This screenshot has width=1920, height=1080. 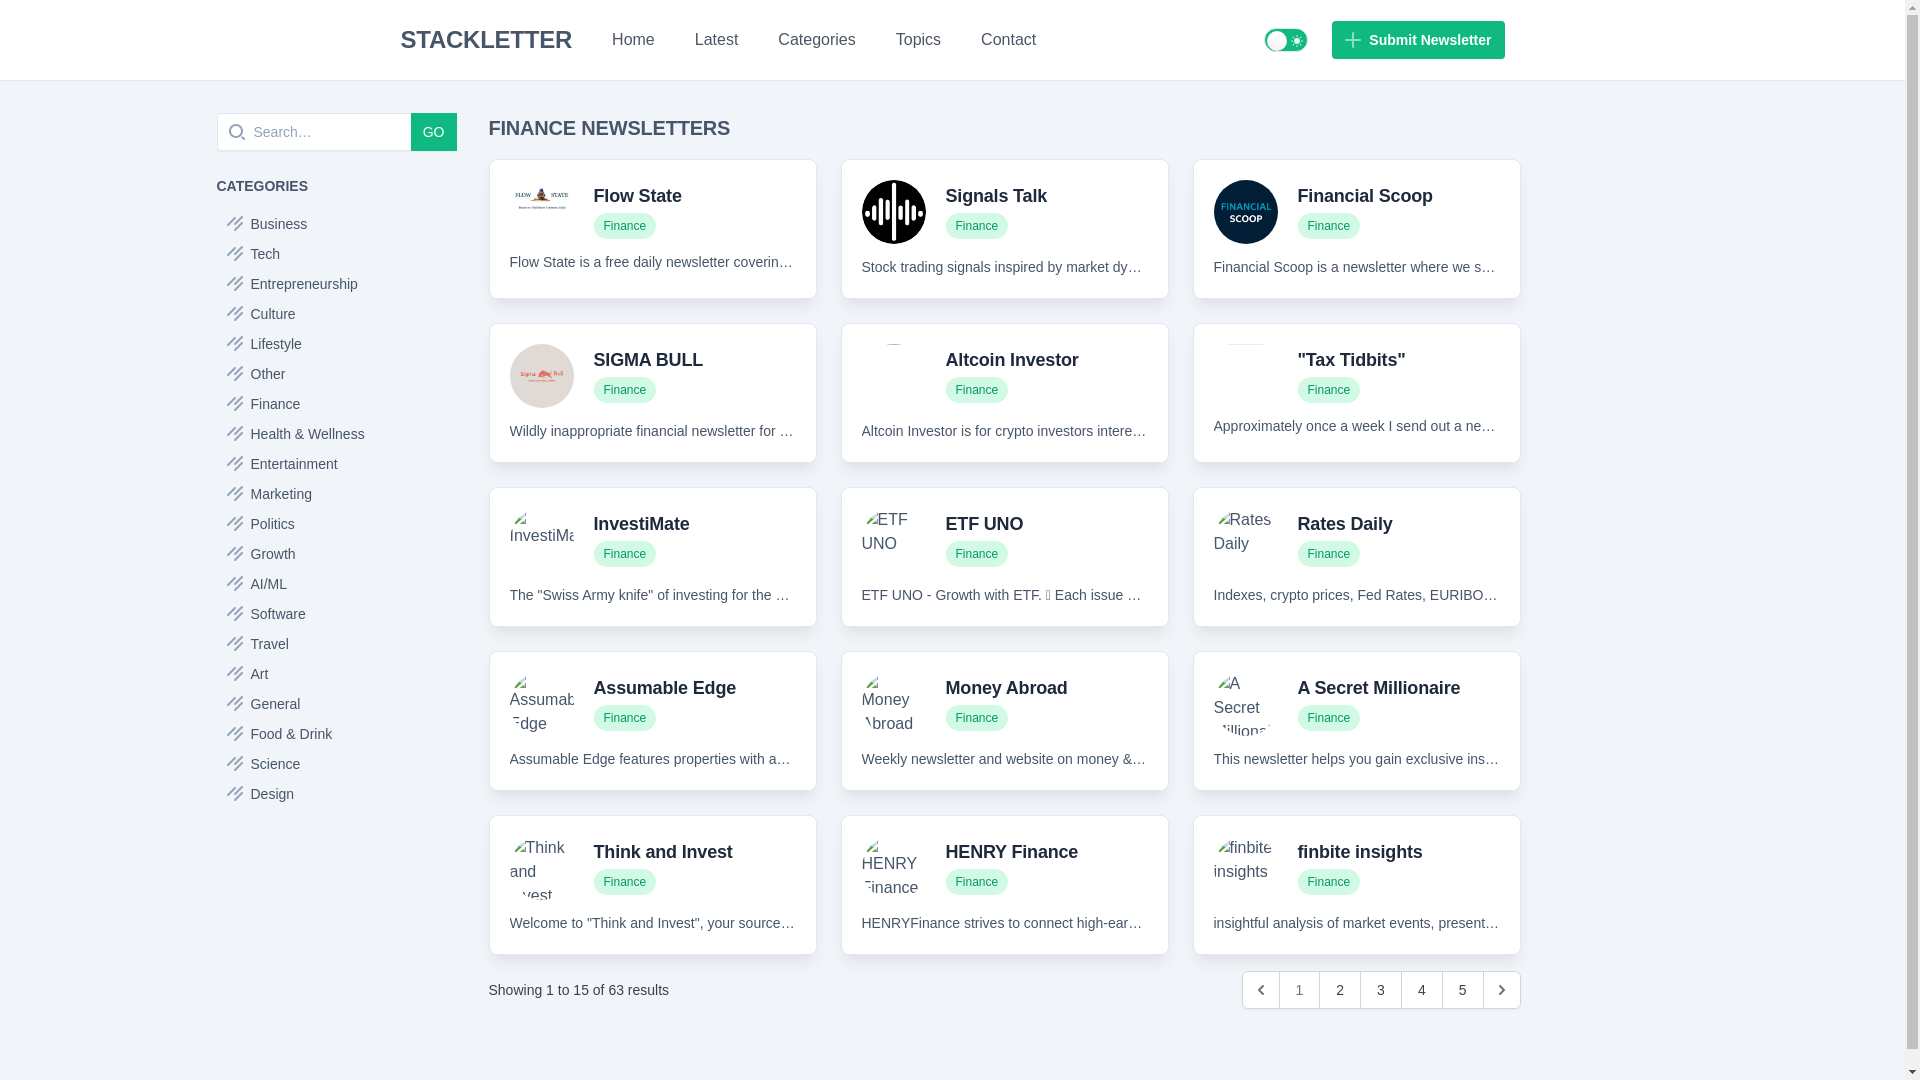 What do you see at coordinates (336, 373) in the screenshot?
I see `Other` at bounding box center [336, 373].